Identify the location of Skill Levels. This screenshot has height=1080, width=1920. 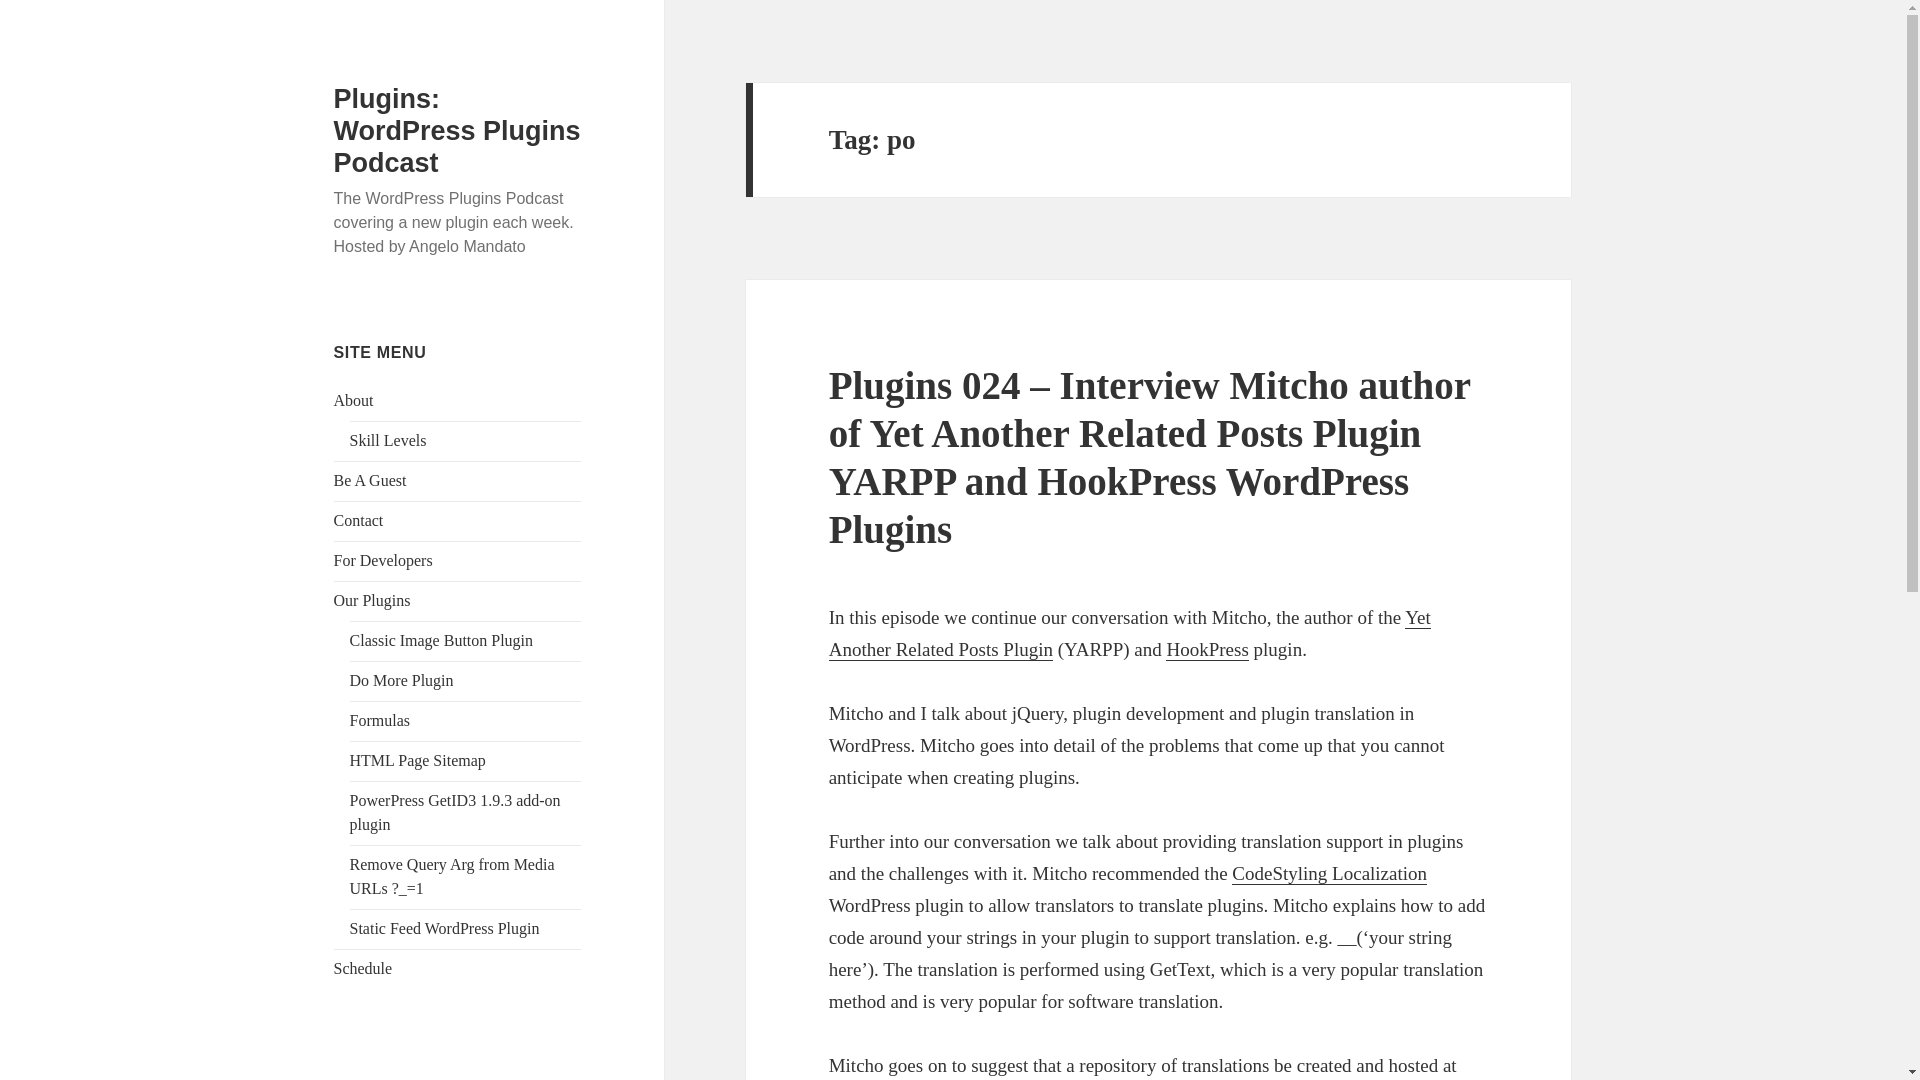
(388, 440).